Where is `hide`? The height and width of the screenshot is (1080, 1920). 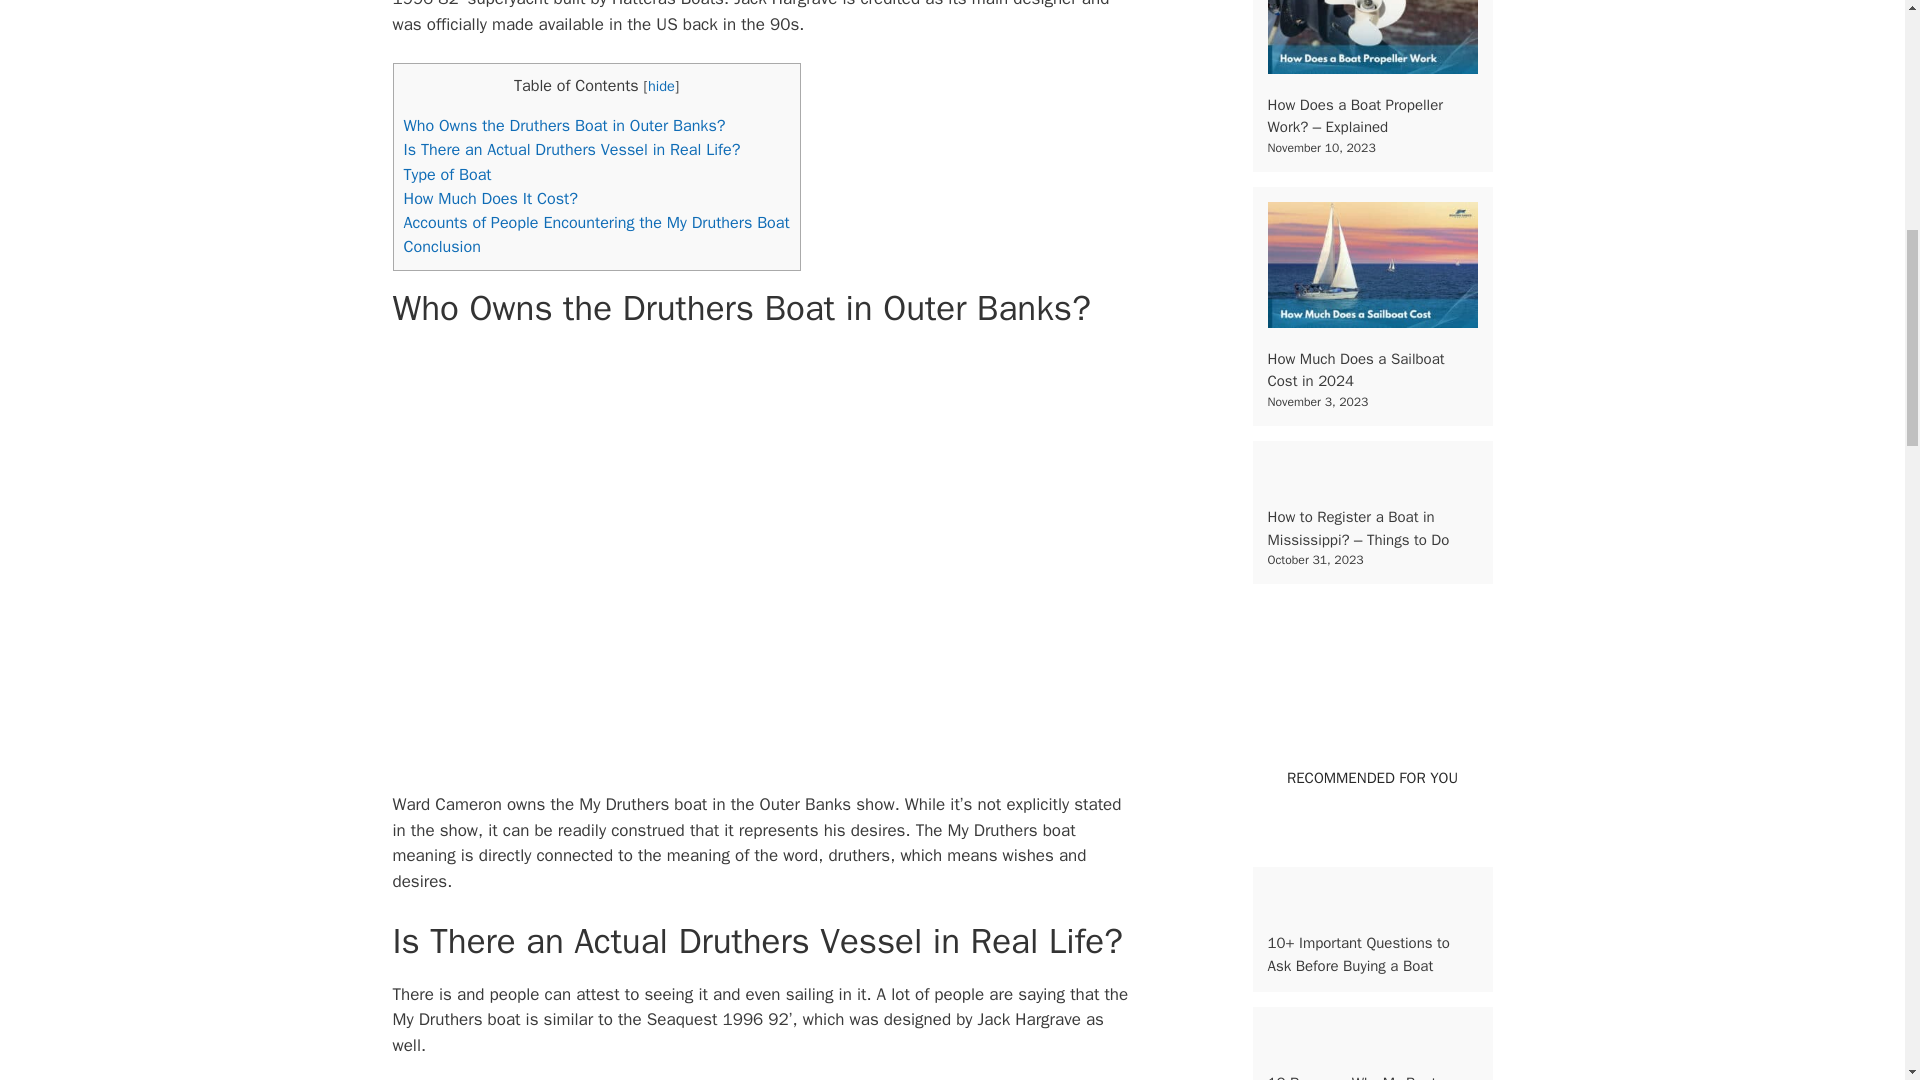
hide is located at coordinates (662, 86).